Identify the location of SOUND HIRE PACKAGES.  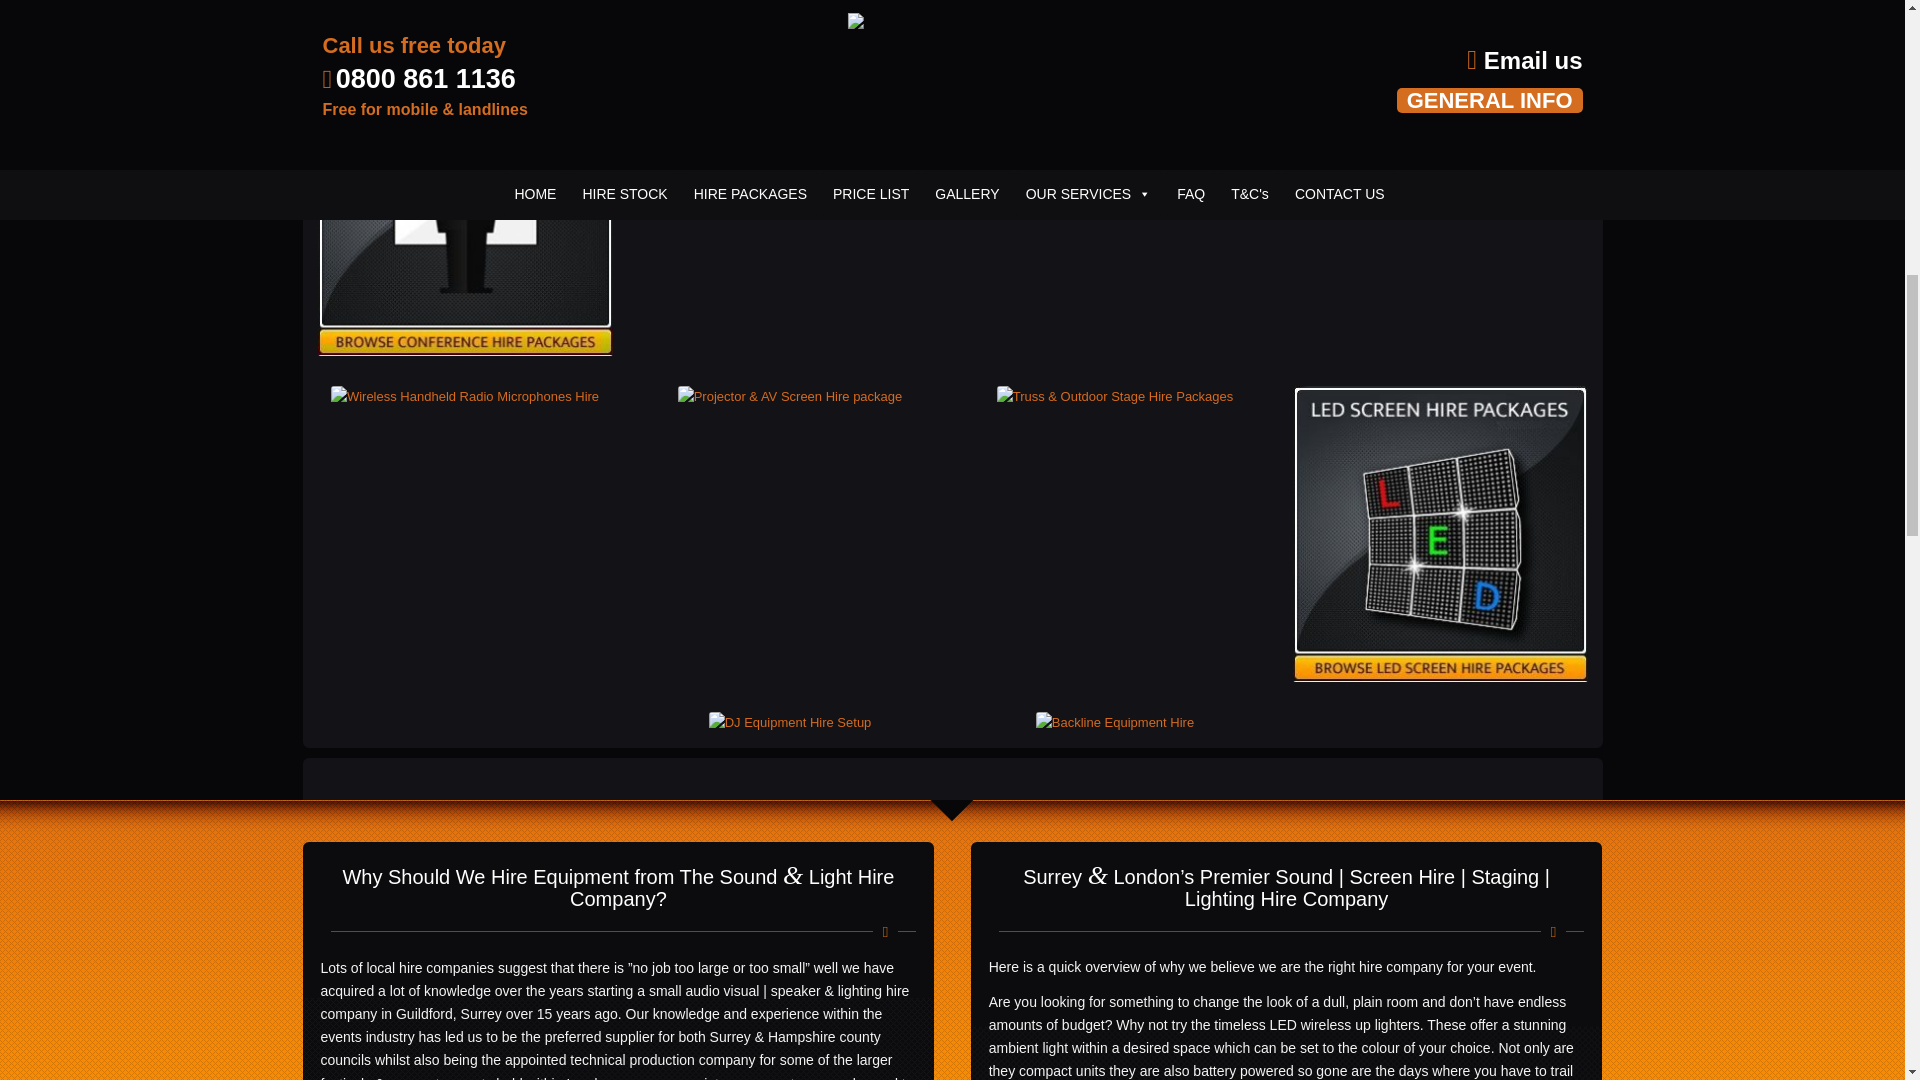
(465, 15).